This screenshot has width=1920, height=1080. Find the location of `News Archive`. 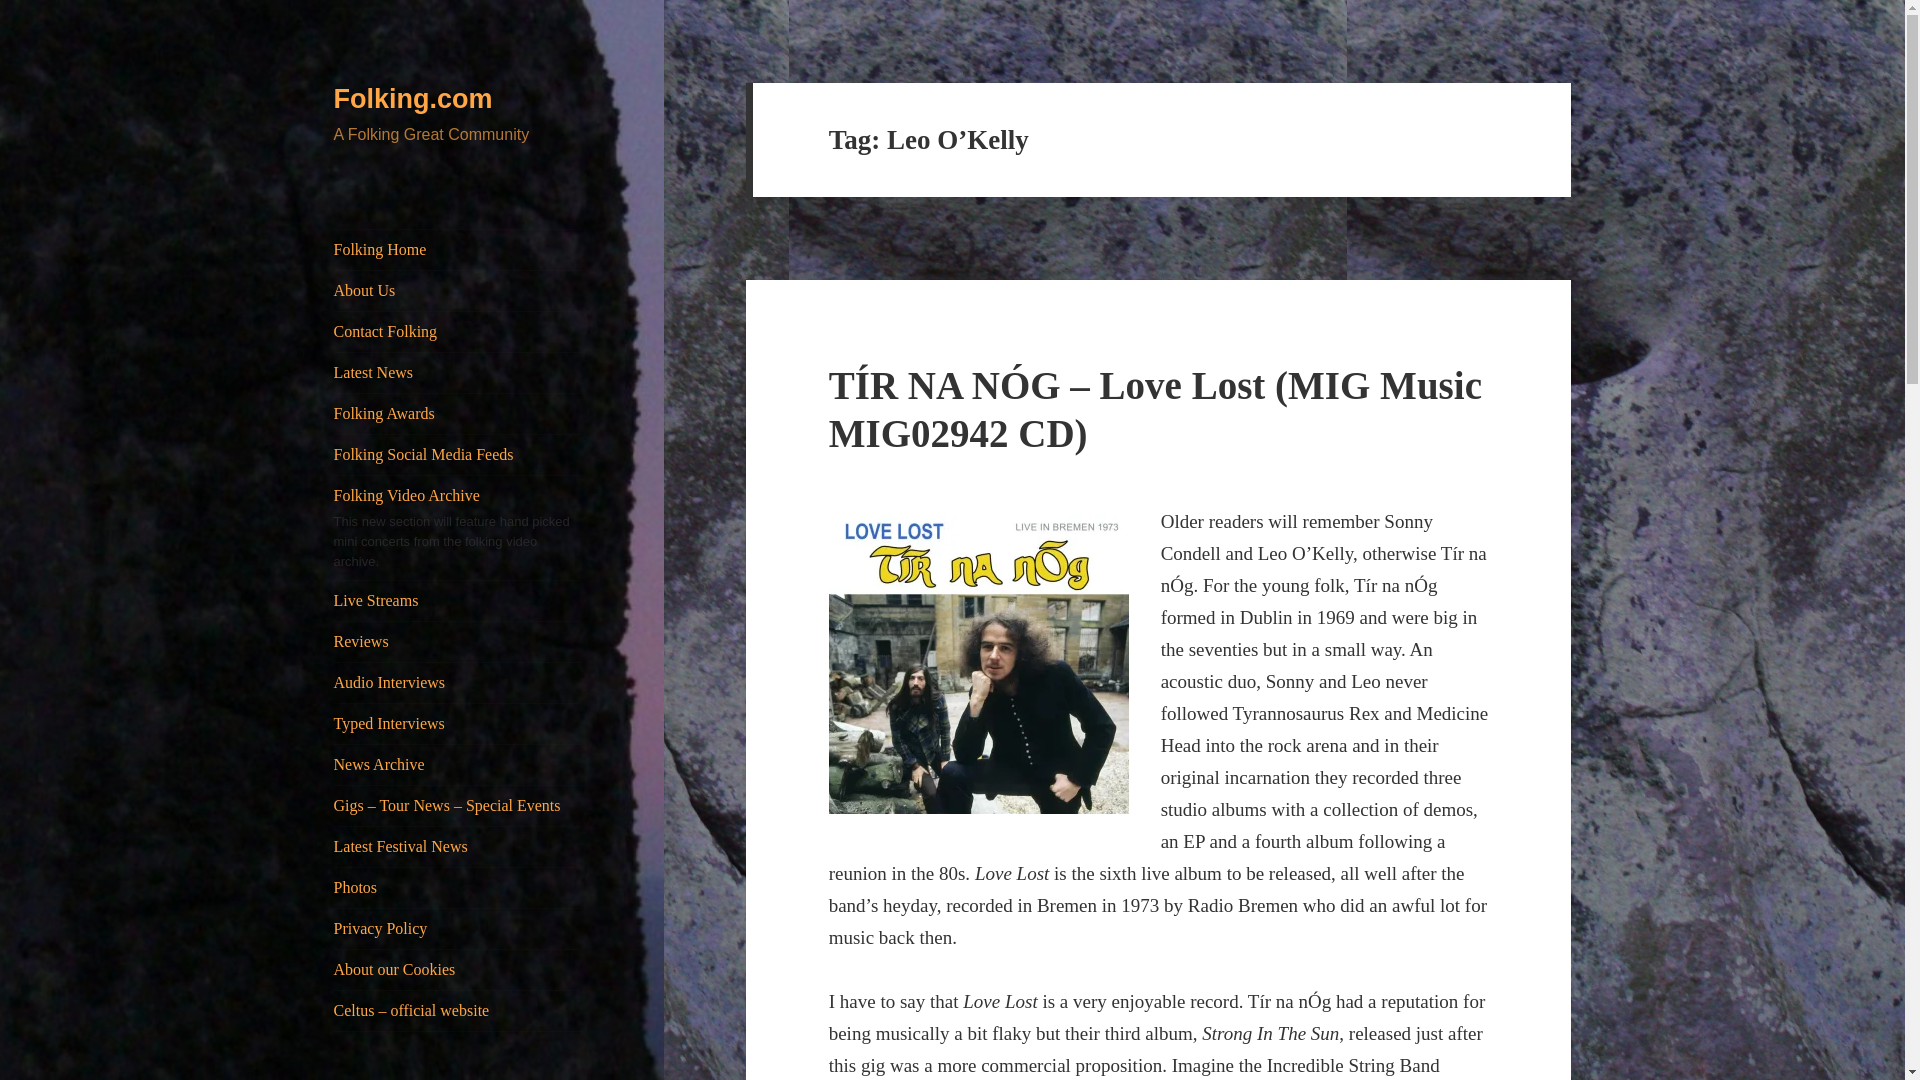

News Archive is located at coordinates (458, 765).